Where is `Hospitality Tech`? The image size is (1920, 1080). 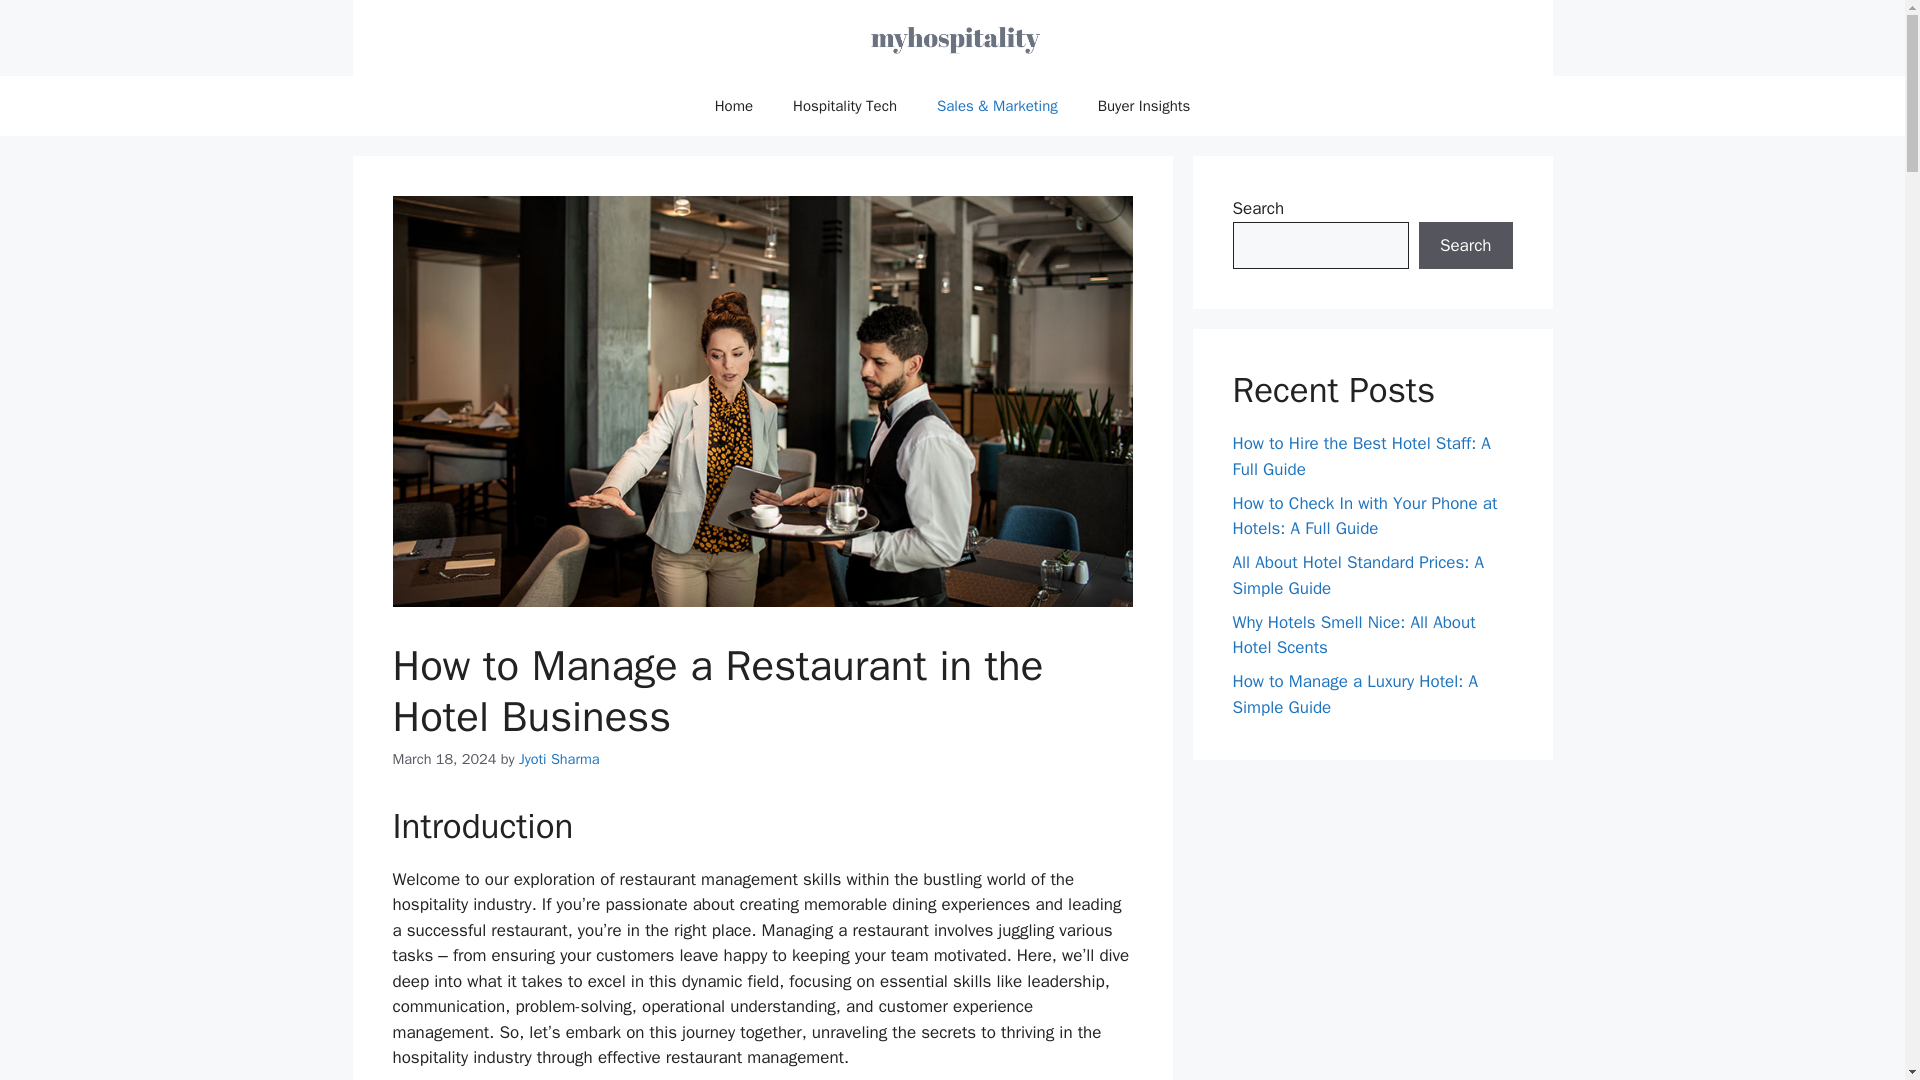 Hospitality Tech is located at coordinates (845, 106).